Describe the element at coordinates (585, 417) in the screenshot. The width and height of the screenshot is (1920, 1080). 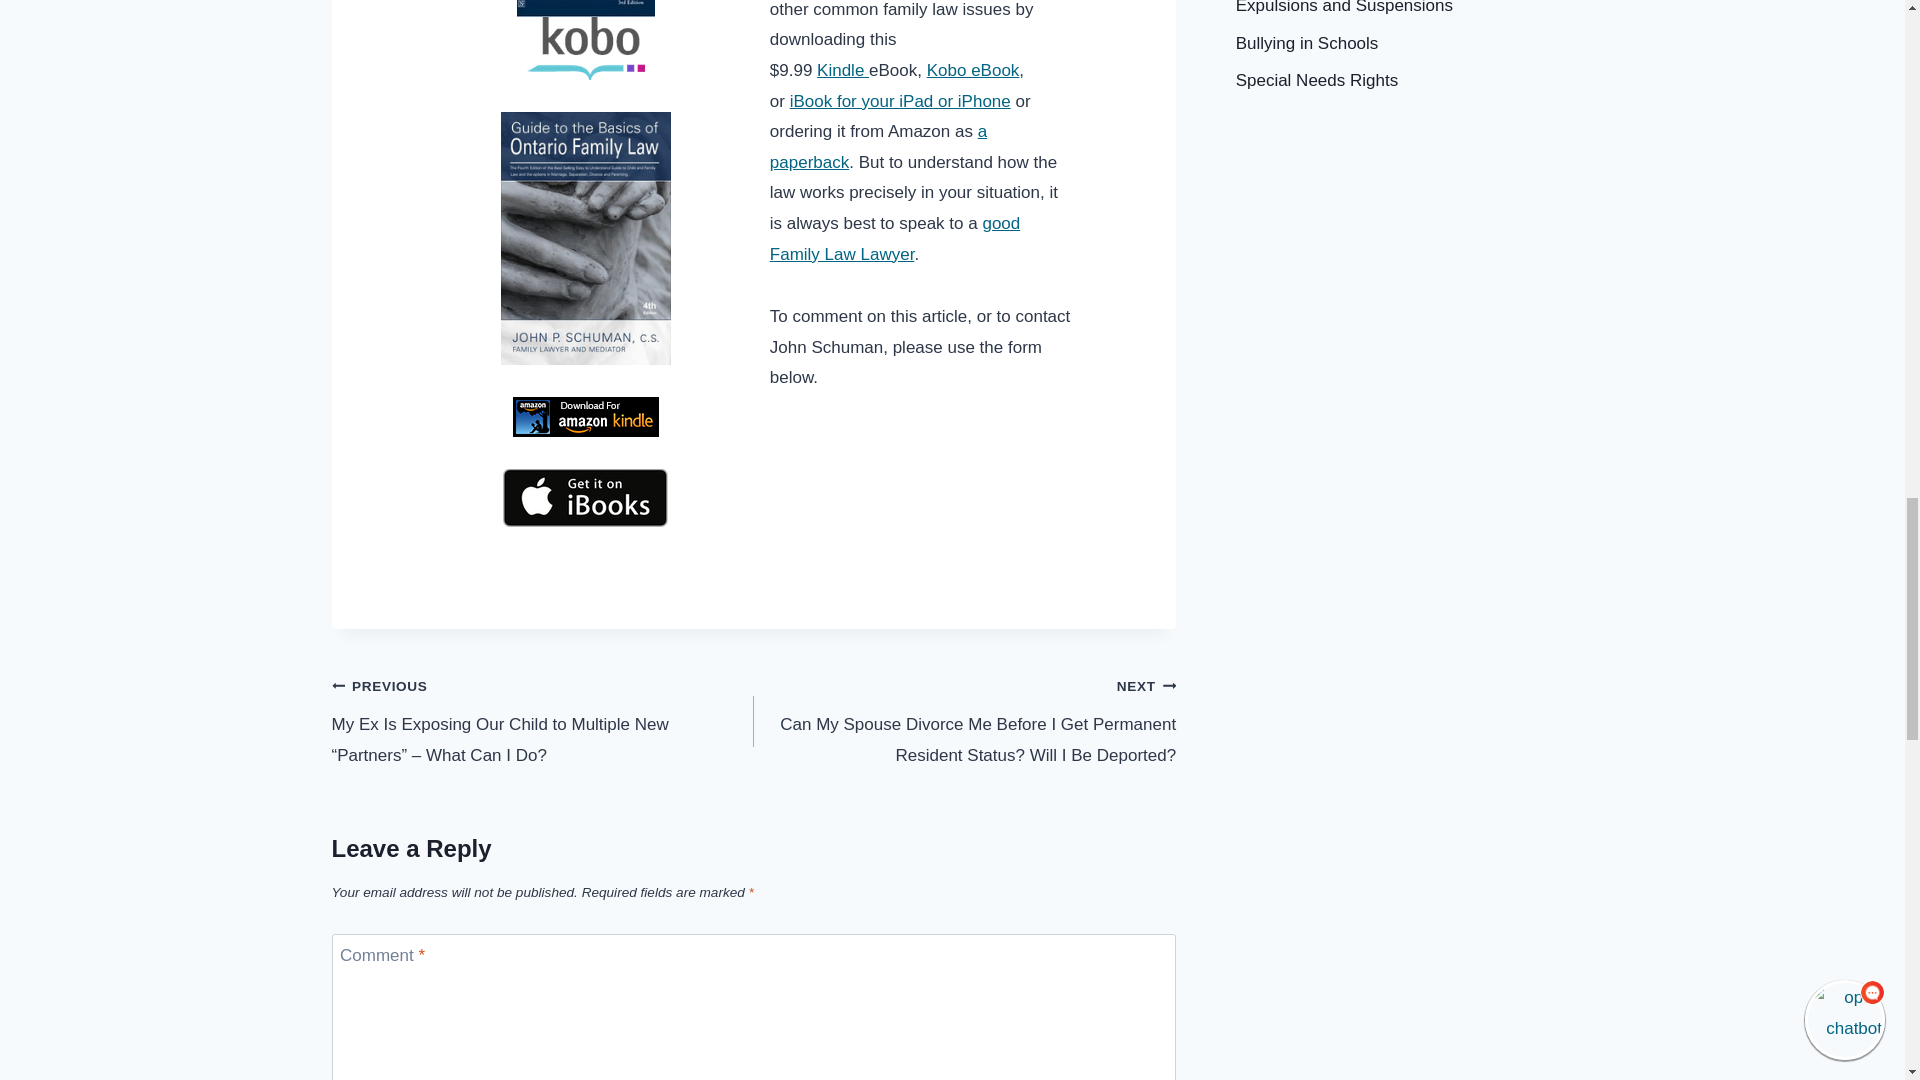
I see `image-10 - John P. Schuman C.S., Child and Family Law` at that location.